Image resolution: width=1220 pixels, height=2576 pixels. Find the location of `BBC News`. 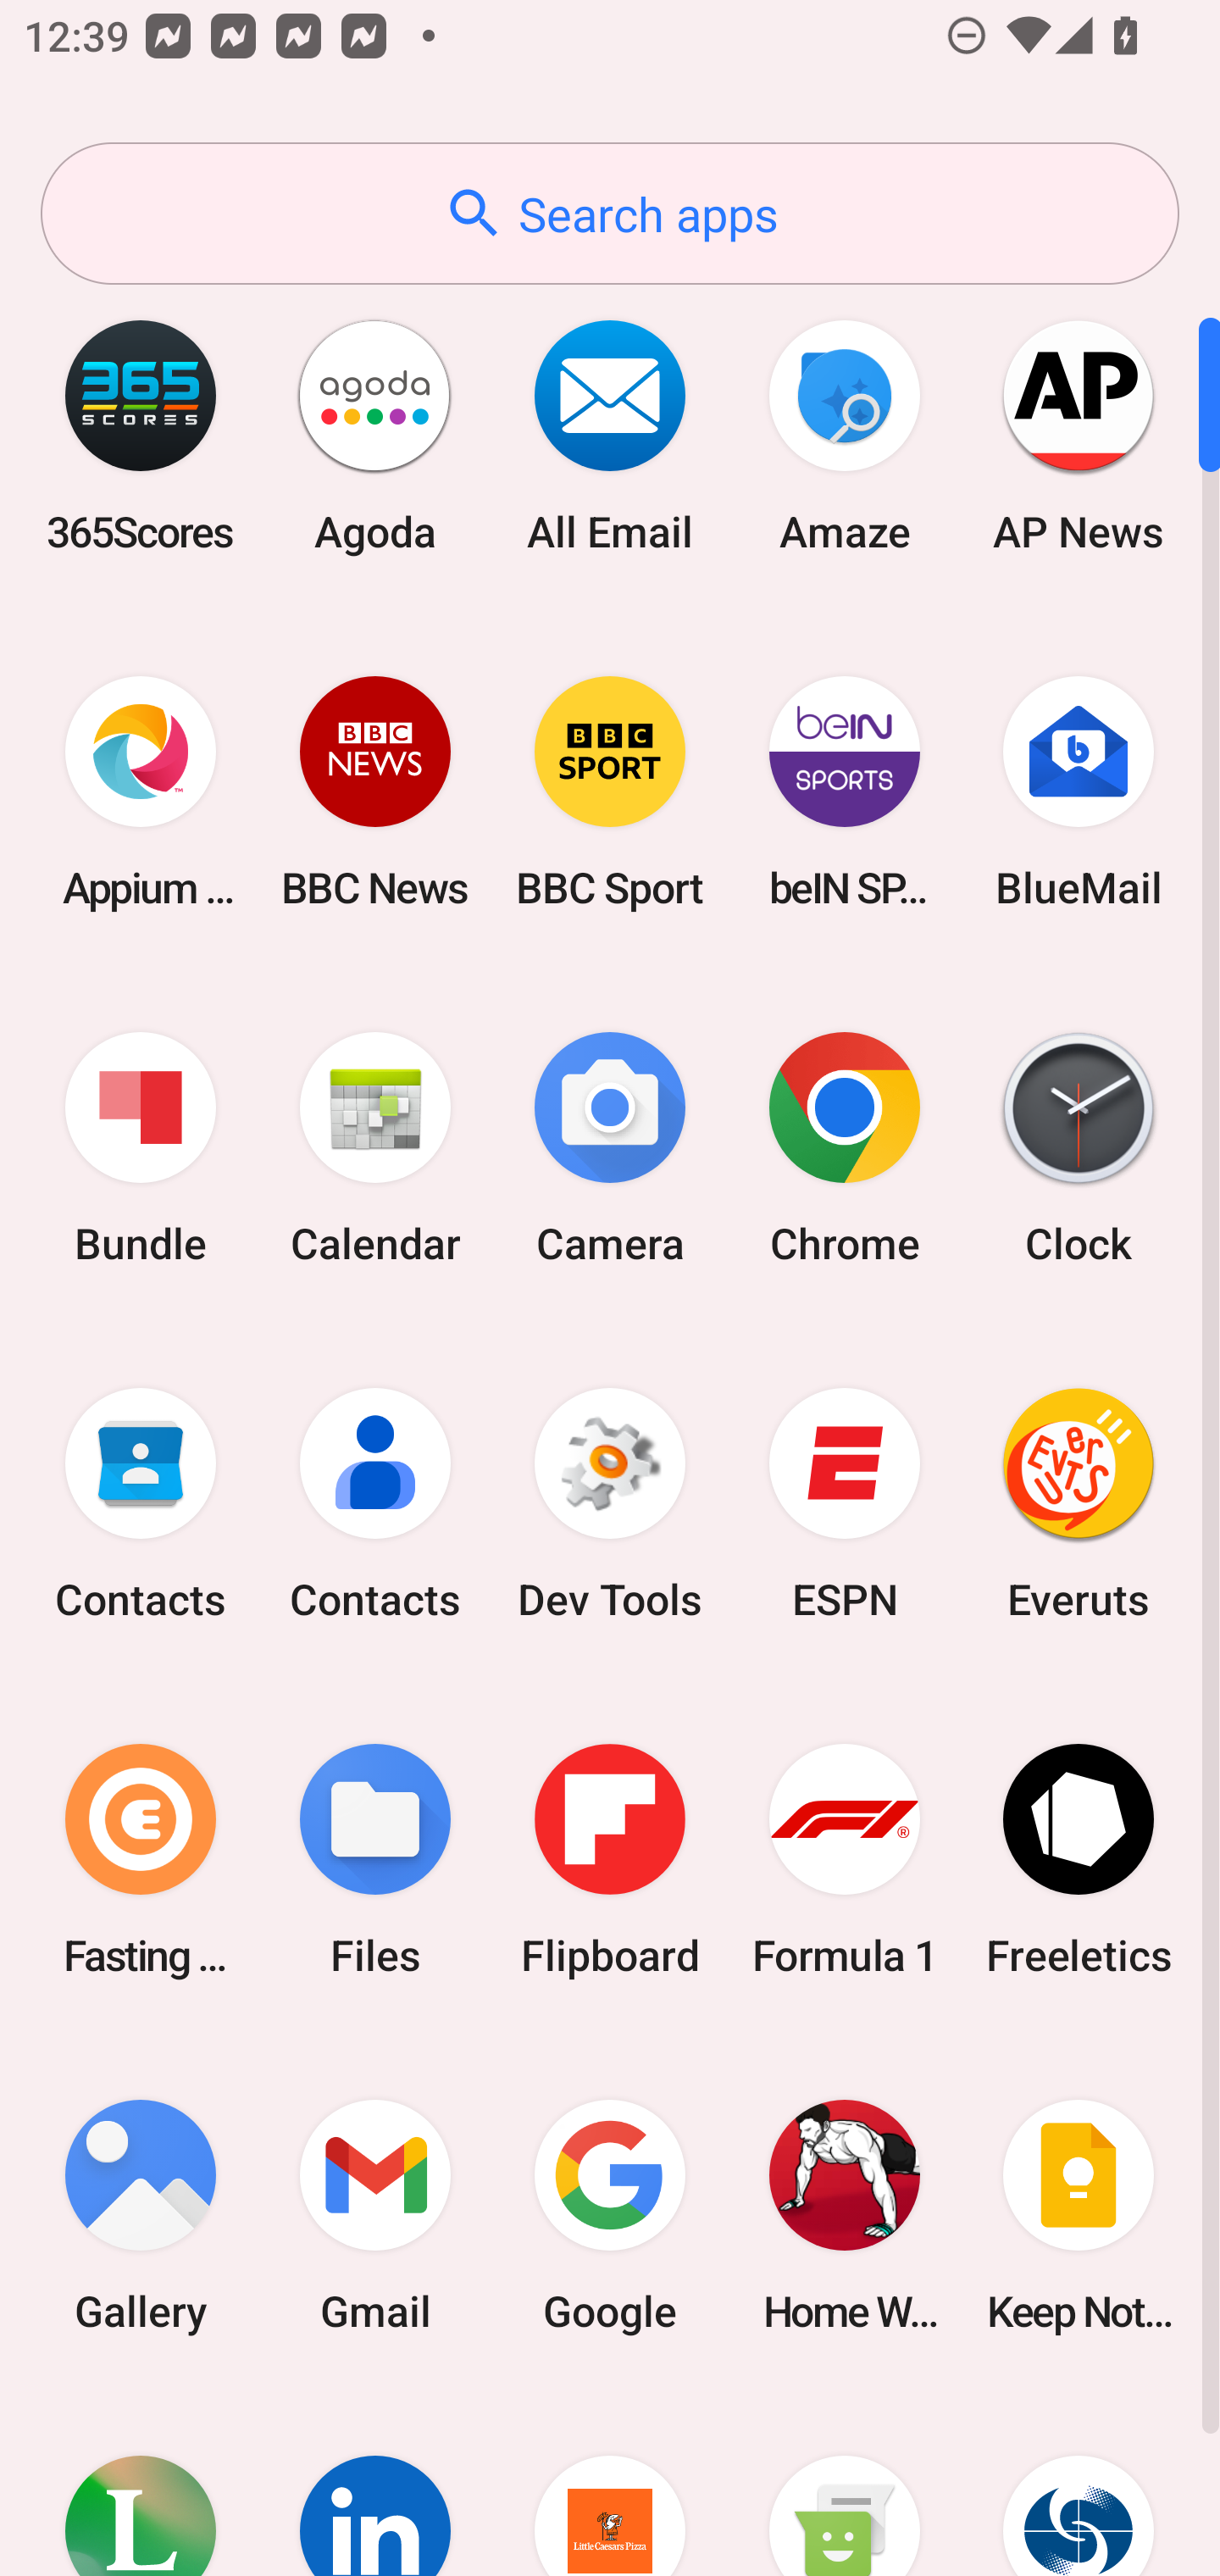

BBC News is located at coordinates (375, 791).